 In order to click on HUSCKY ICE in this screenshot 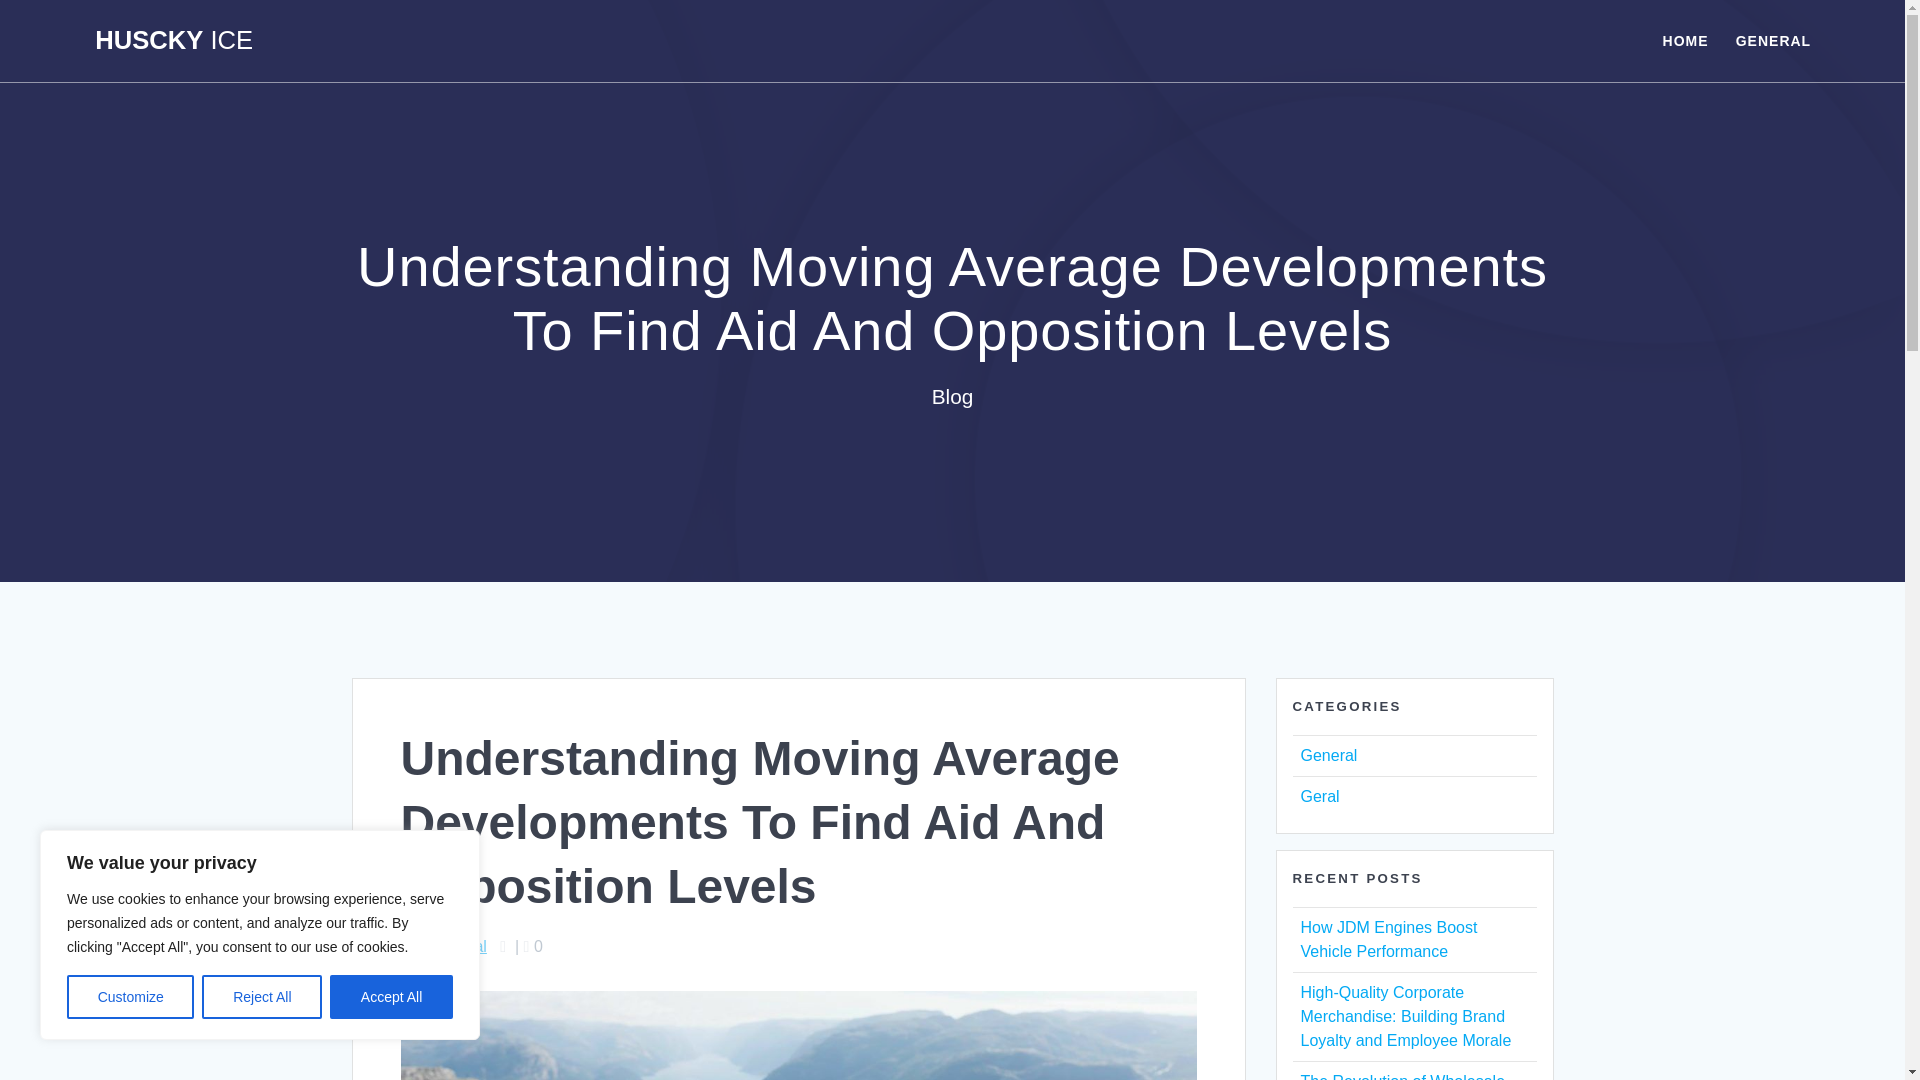, I will do `click(174, 41)`.